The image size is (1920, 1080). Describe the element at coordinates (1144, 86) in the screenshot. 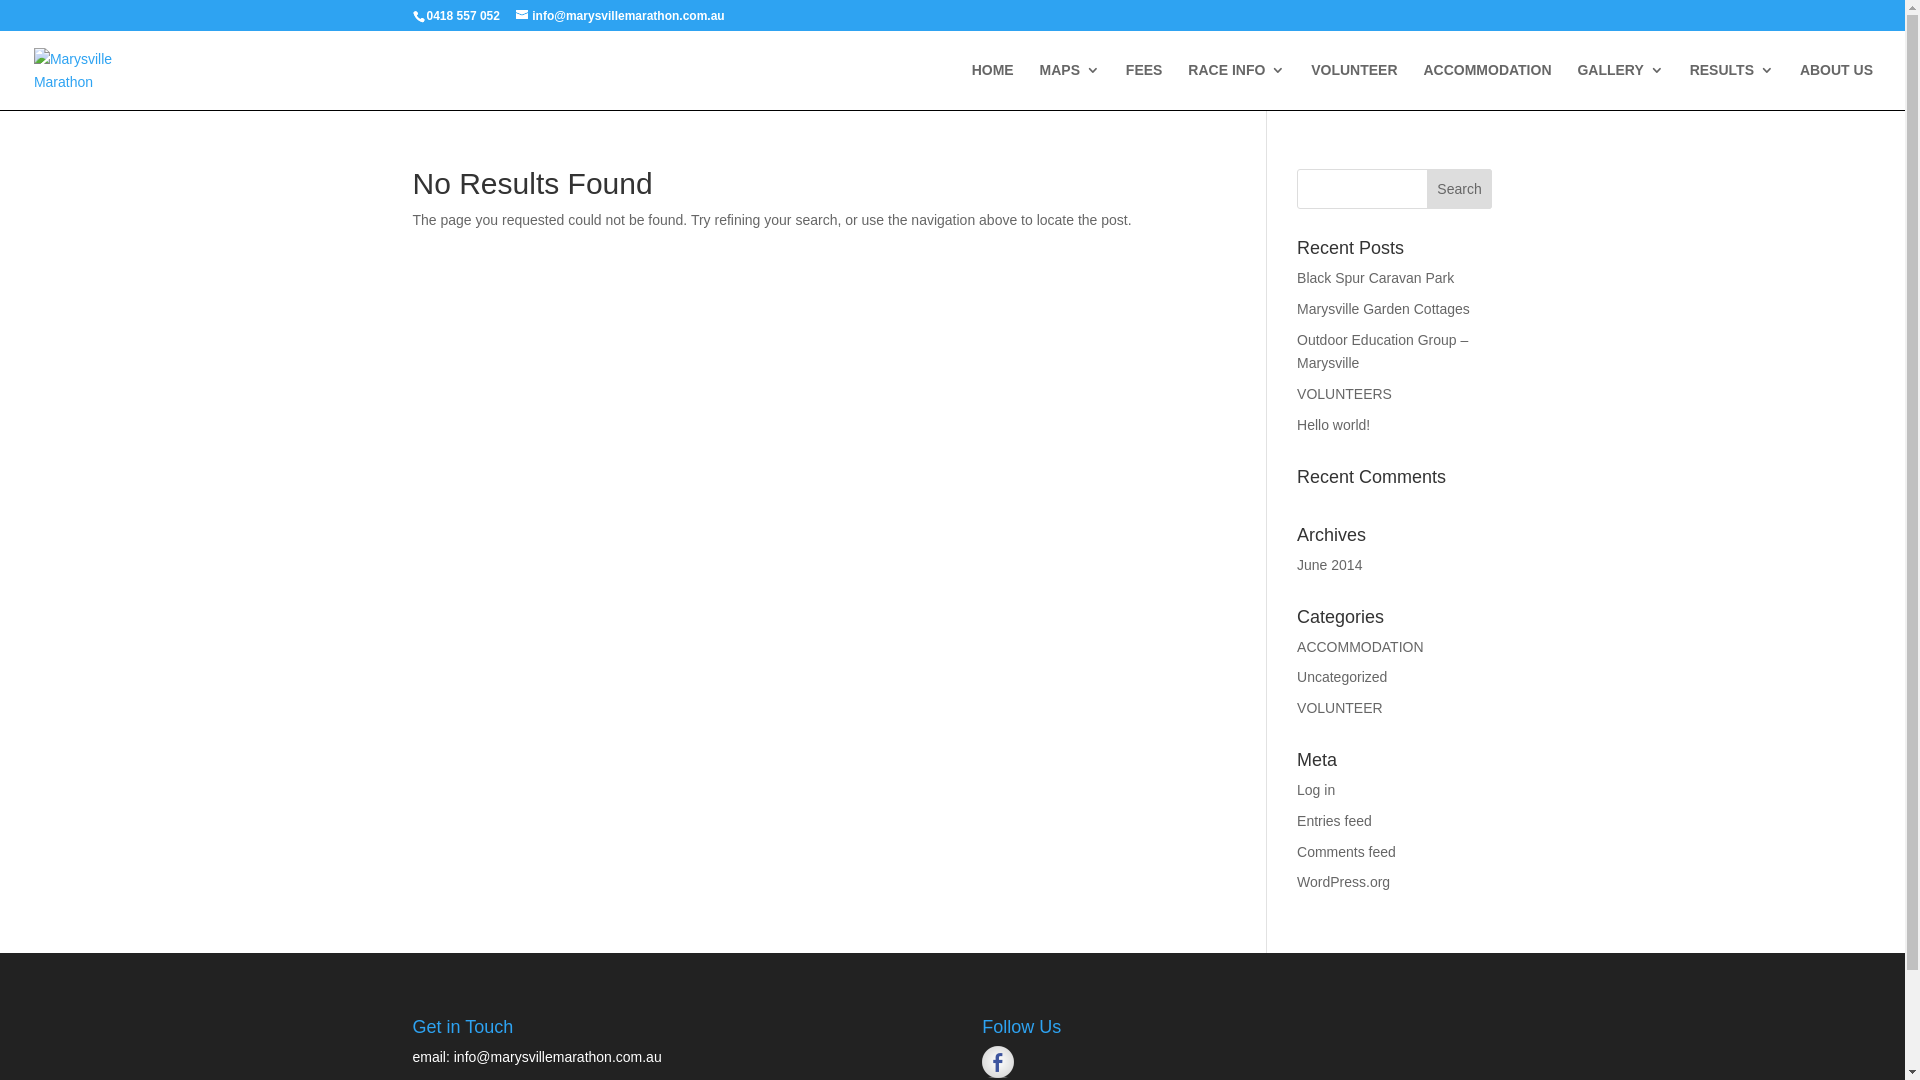

I see `FEES` at that location.